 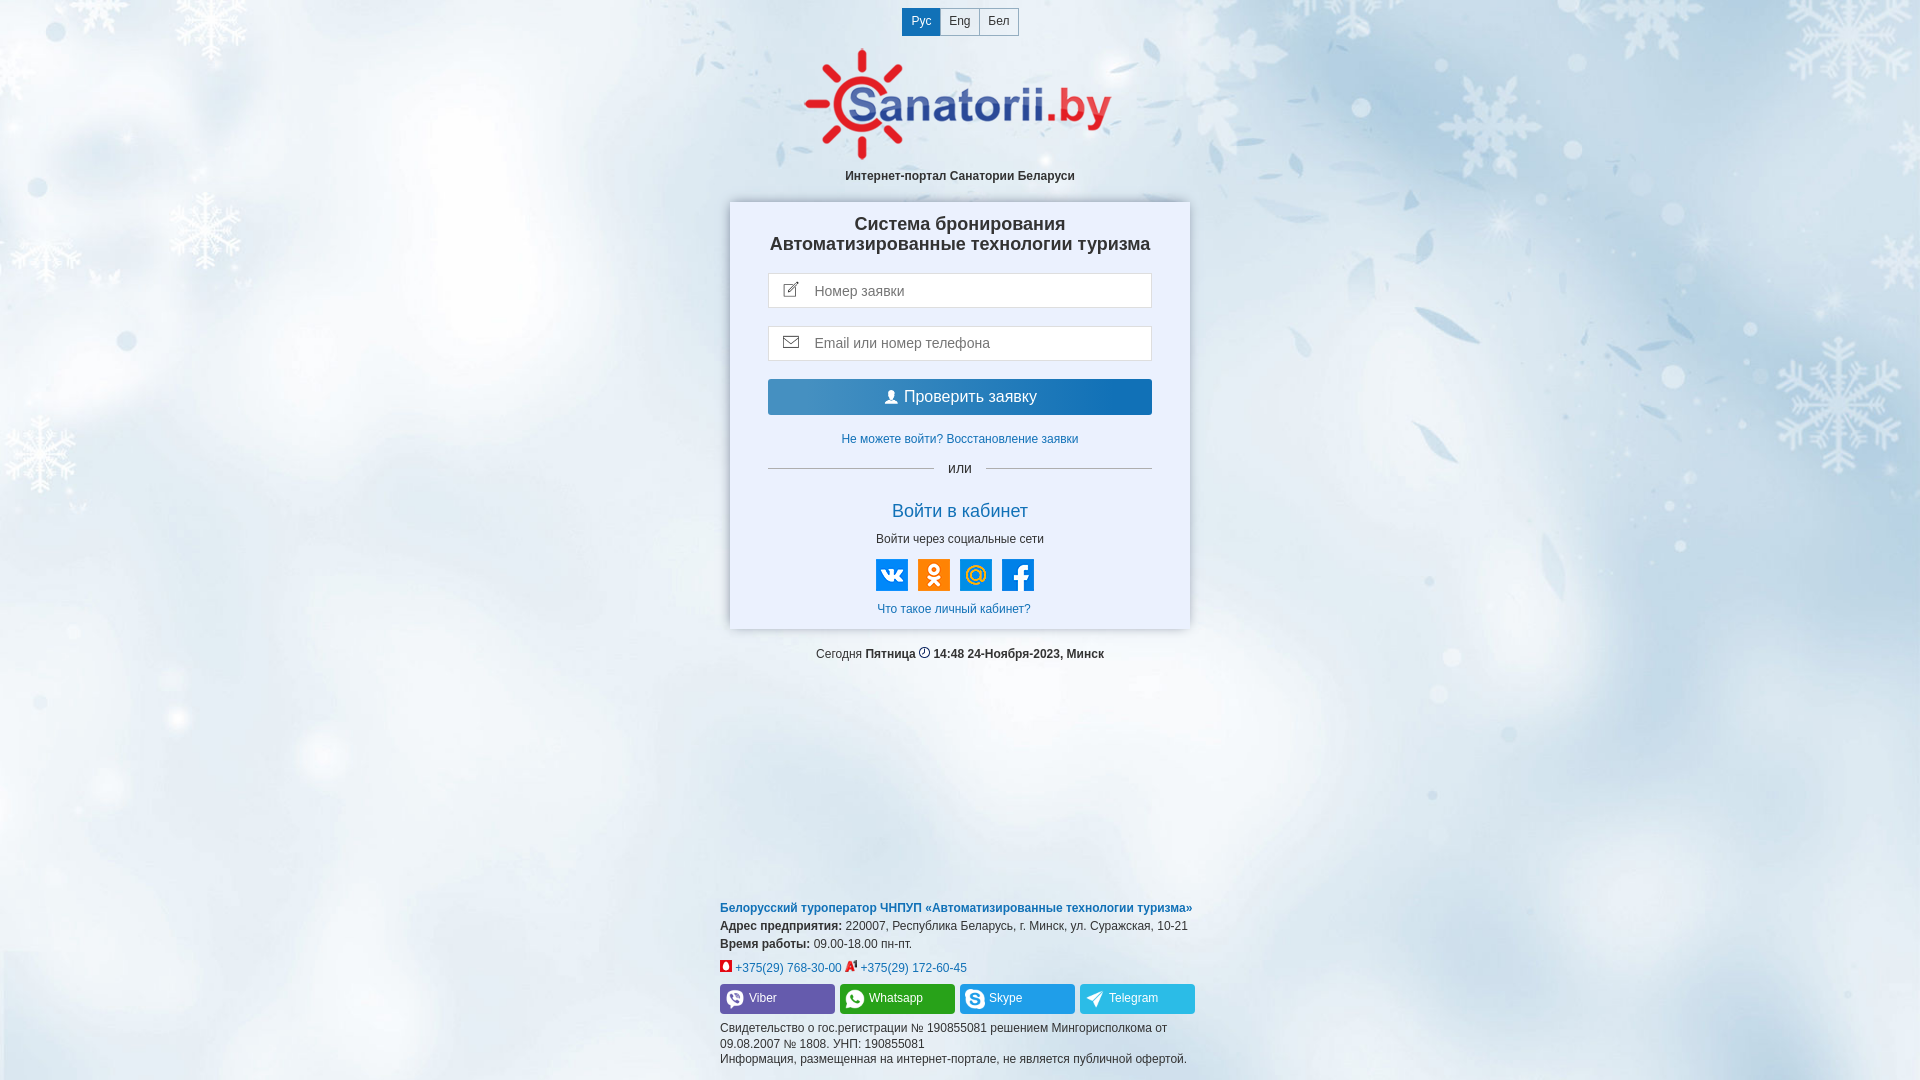 What do you see at coordinates (898, 999) in the screenshot?
I see `Whatsapp` at bounding box center [898, 999].